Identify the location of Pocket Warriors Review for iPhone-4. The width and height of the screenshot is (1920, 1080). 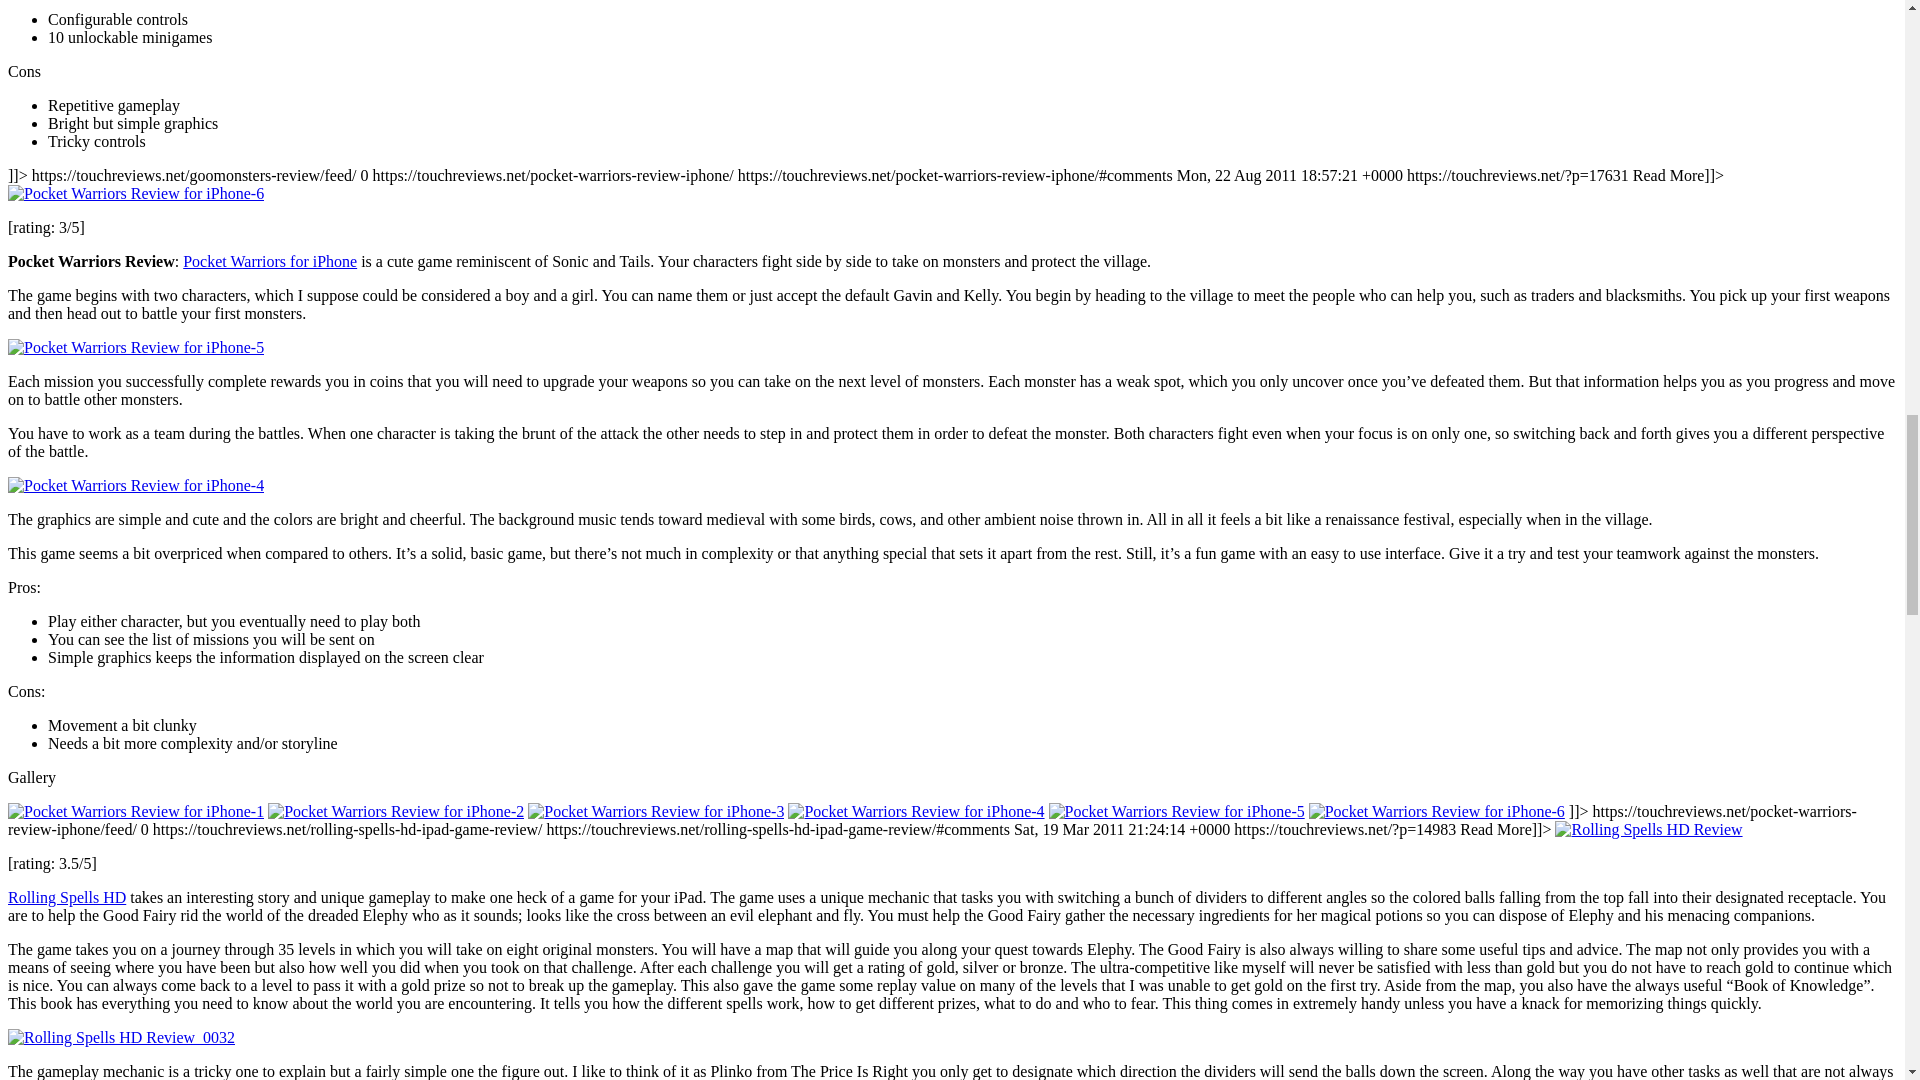
(136, 486).